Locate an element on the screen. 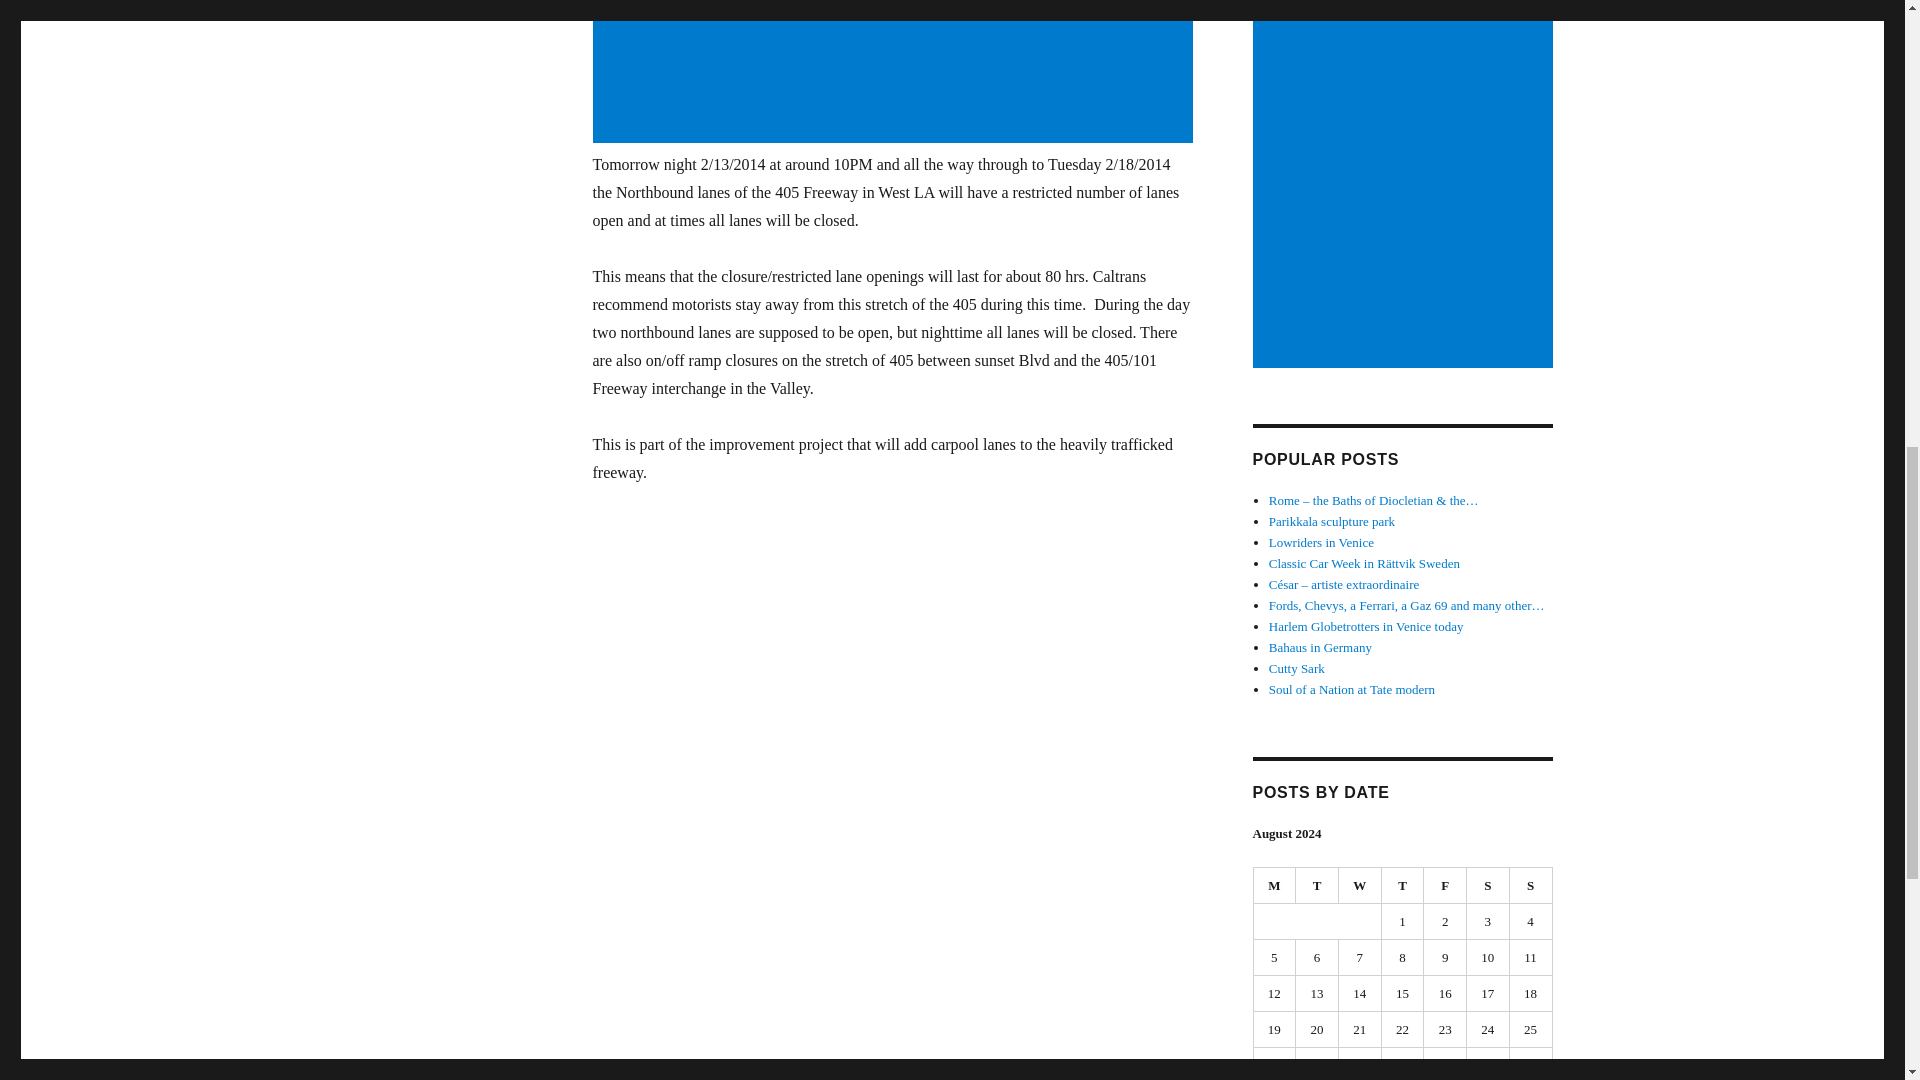  Soul of a Nation at Tate modern is located at coordinates (1352, 688).